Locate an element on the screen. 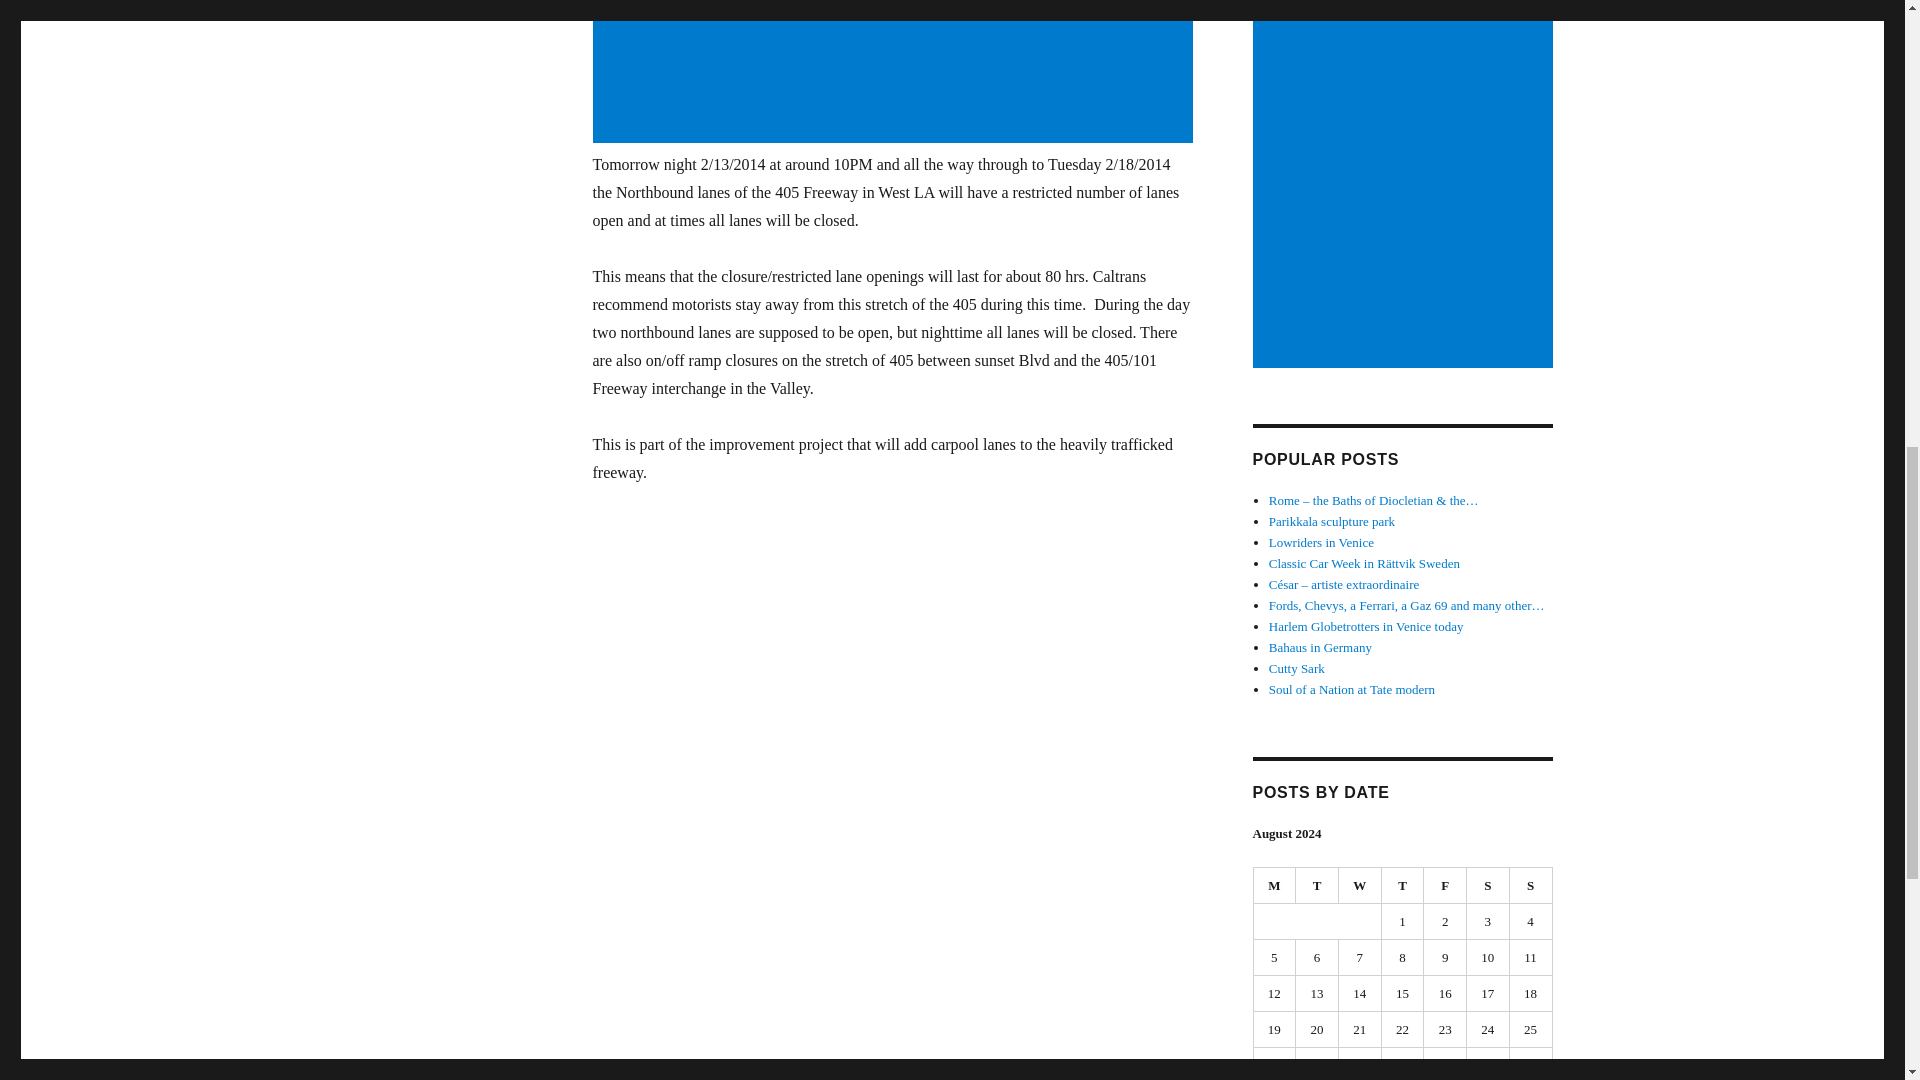  Soul of a Nation at Tate modern is located at coordinates (1352, 688).